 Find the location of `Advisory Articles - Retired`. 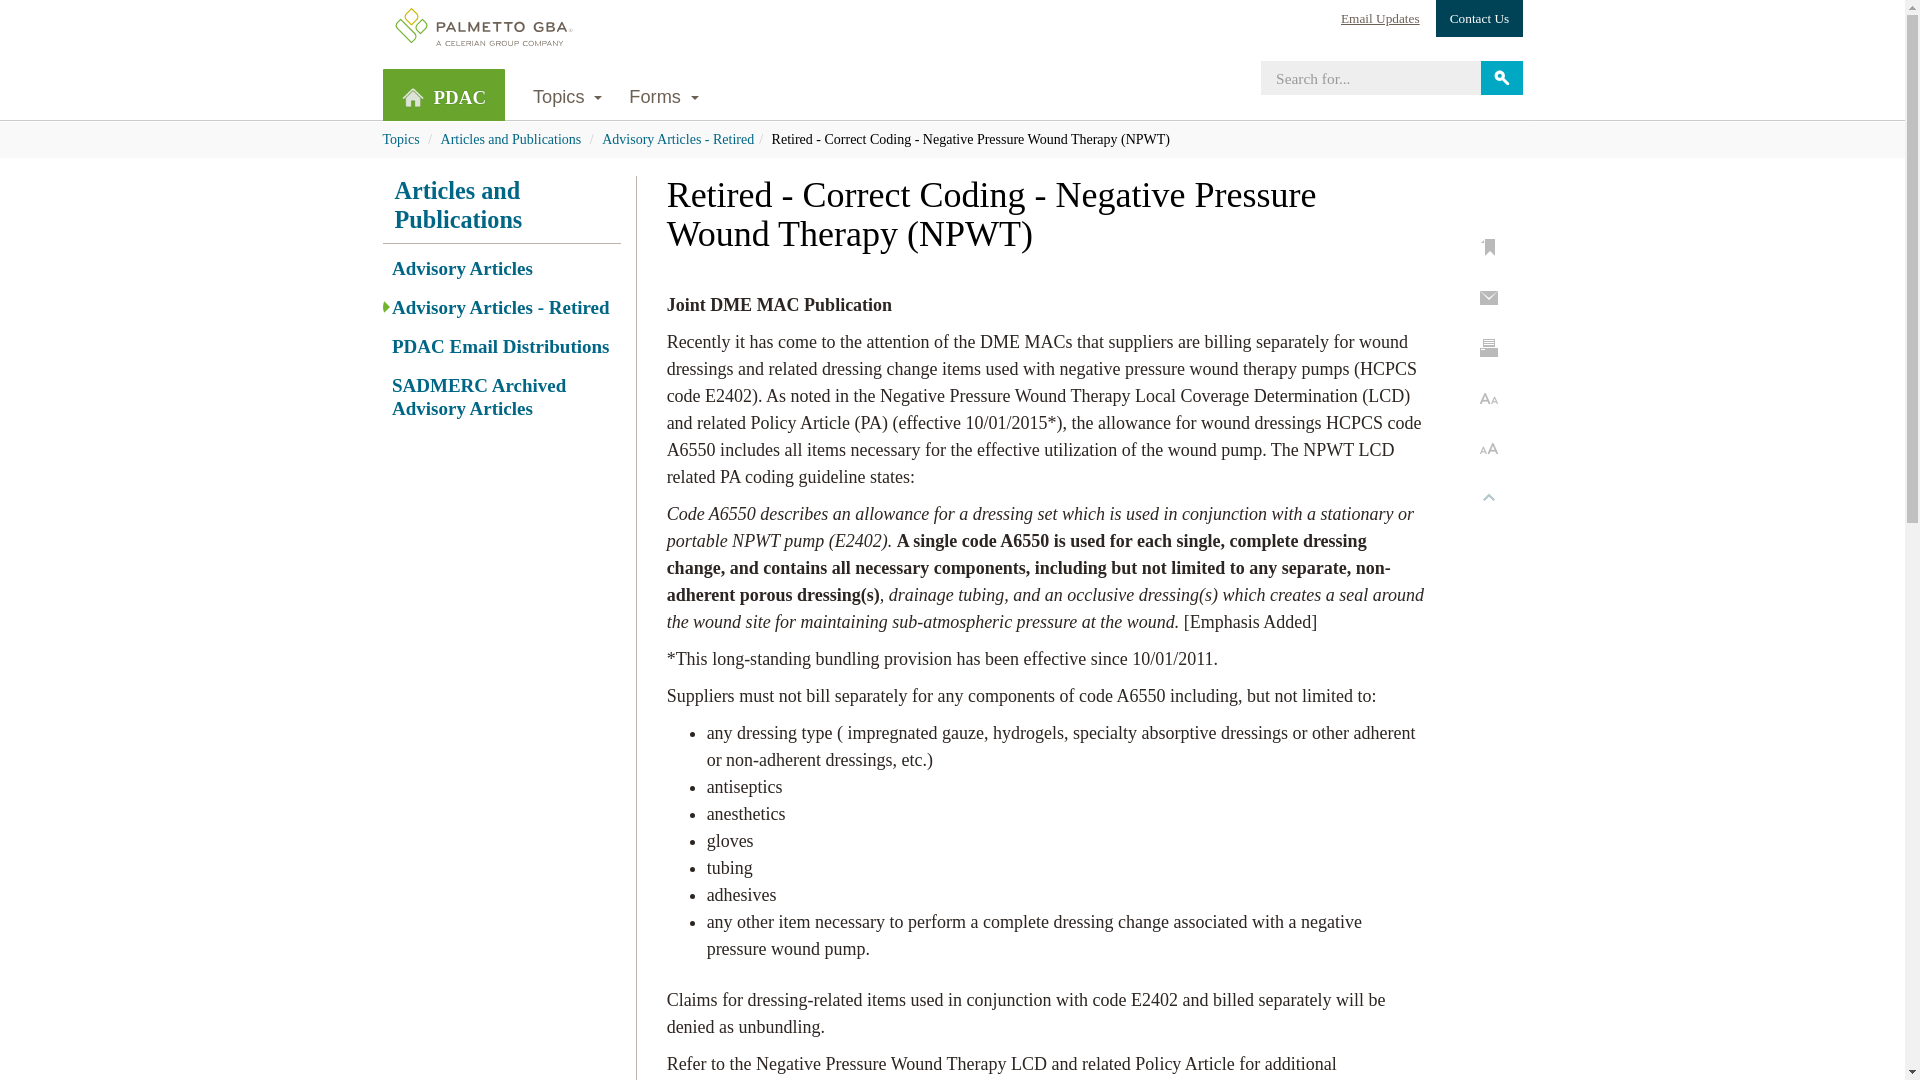

Advisory Articles - Retired is located at coordinates (500, 308).